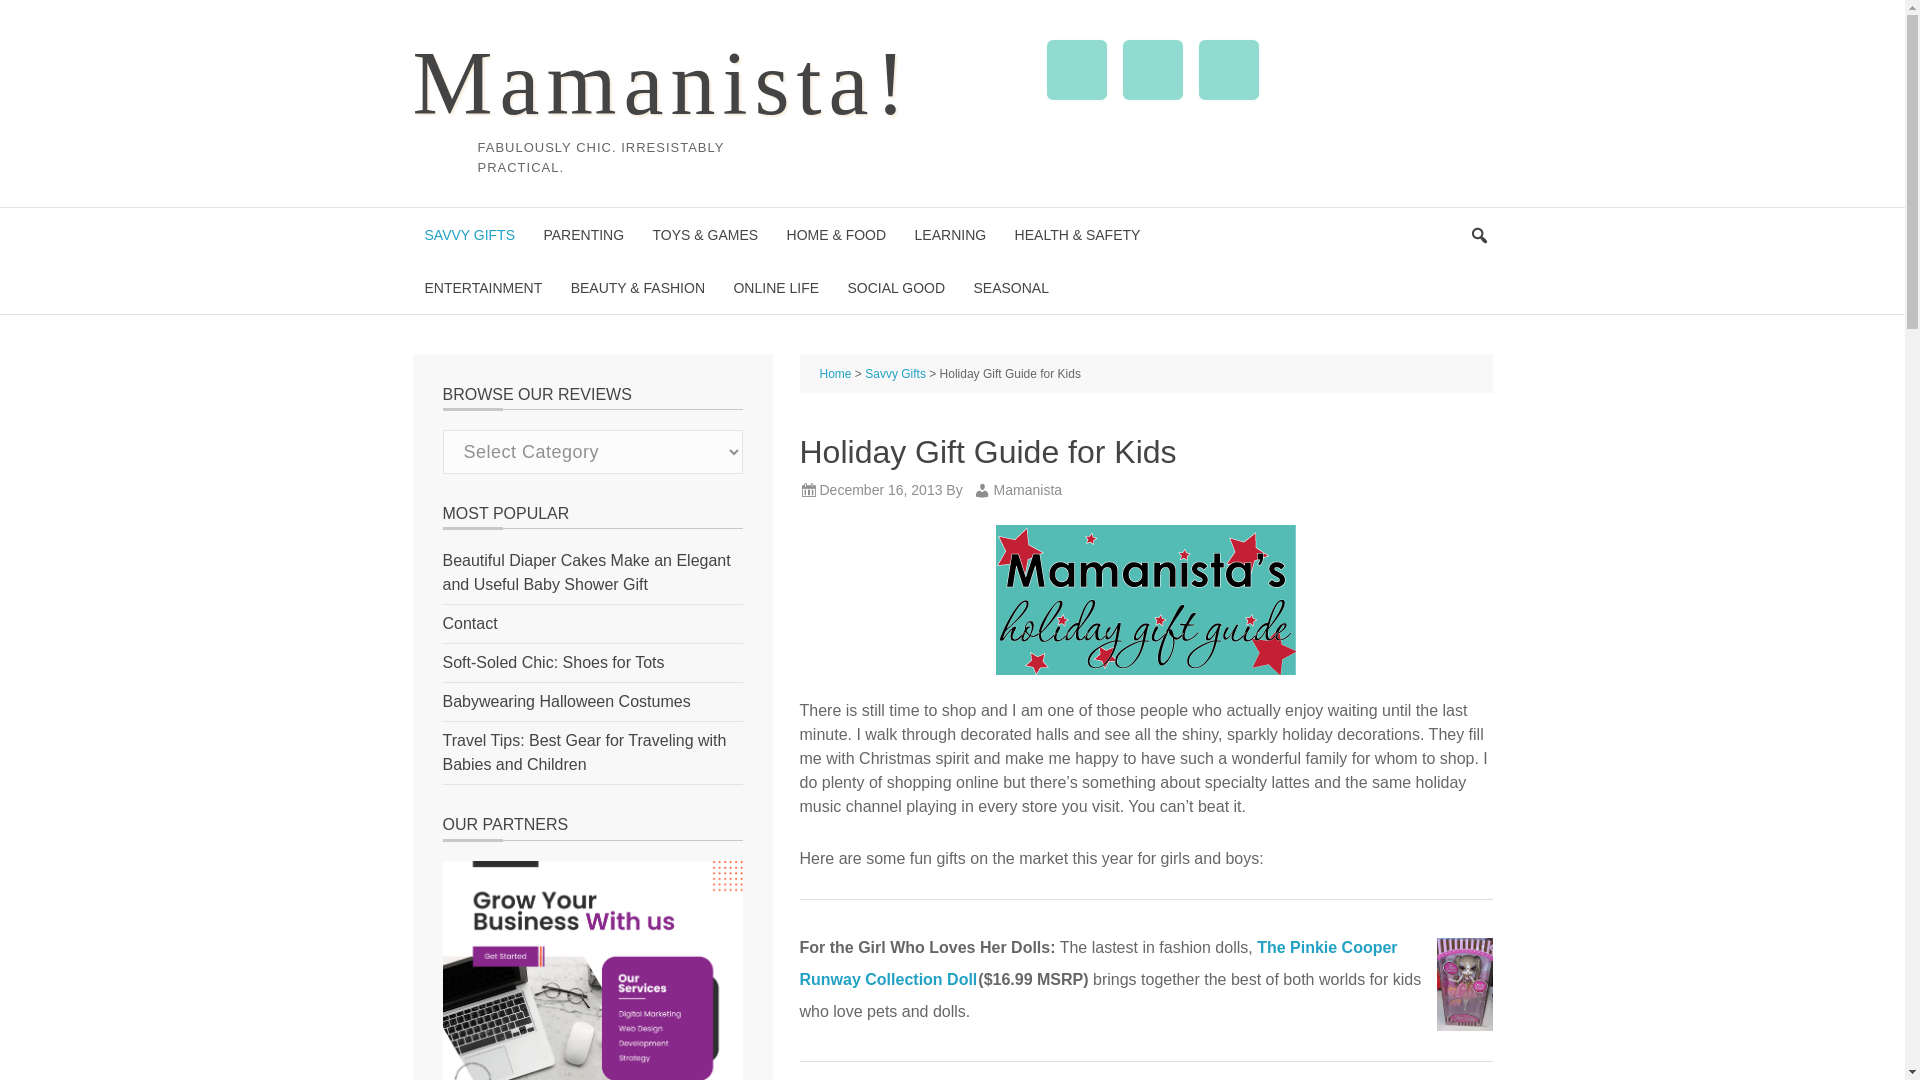 The width and height of the screenshot is (1920, 1080). I want to click on Soft-Soled Chic: Shoes for Tots, so click(552, 662).